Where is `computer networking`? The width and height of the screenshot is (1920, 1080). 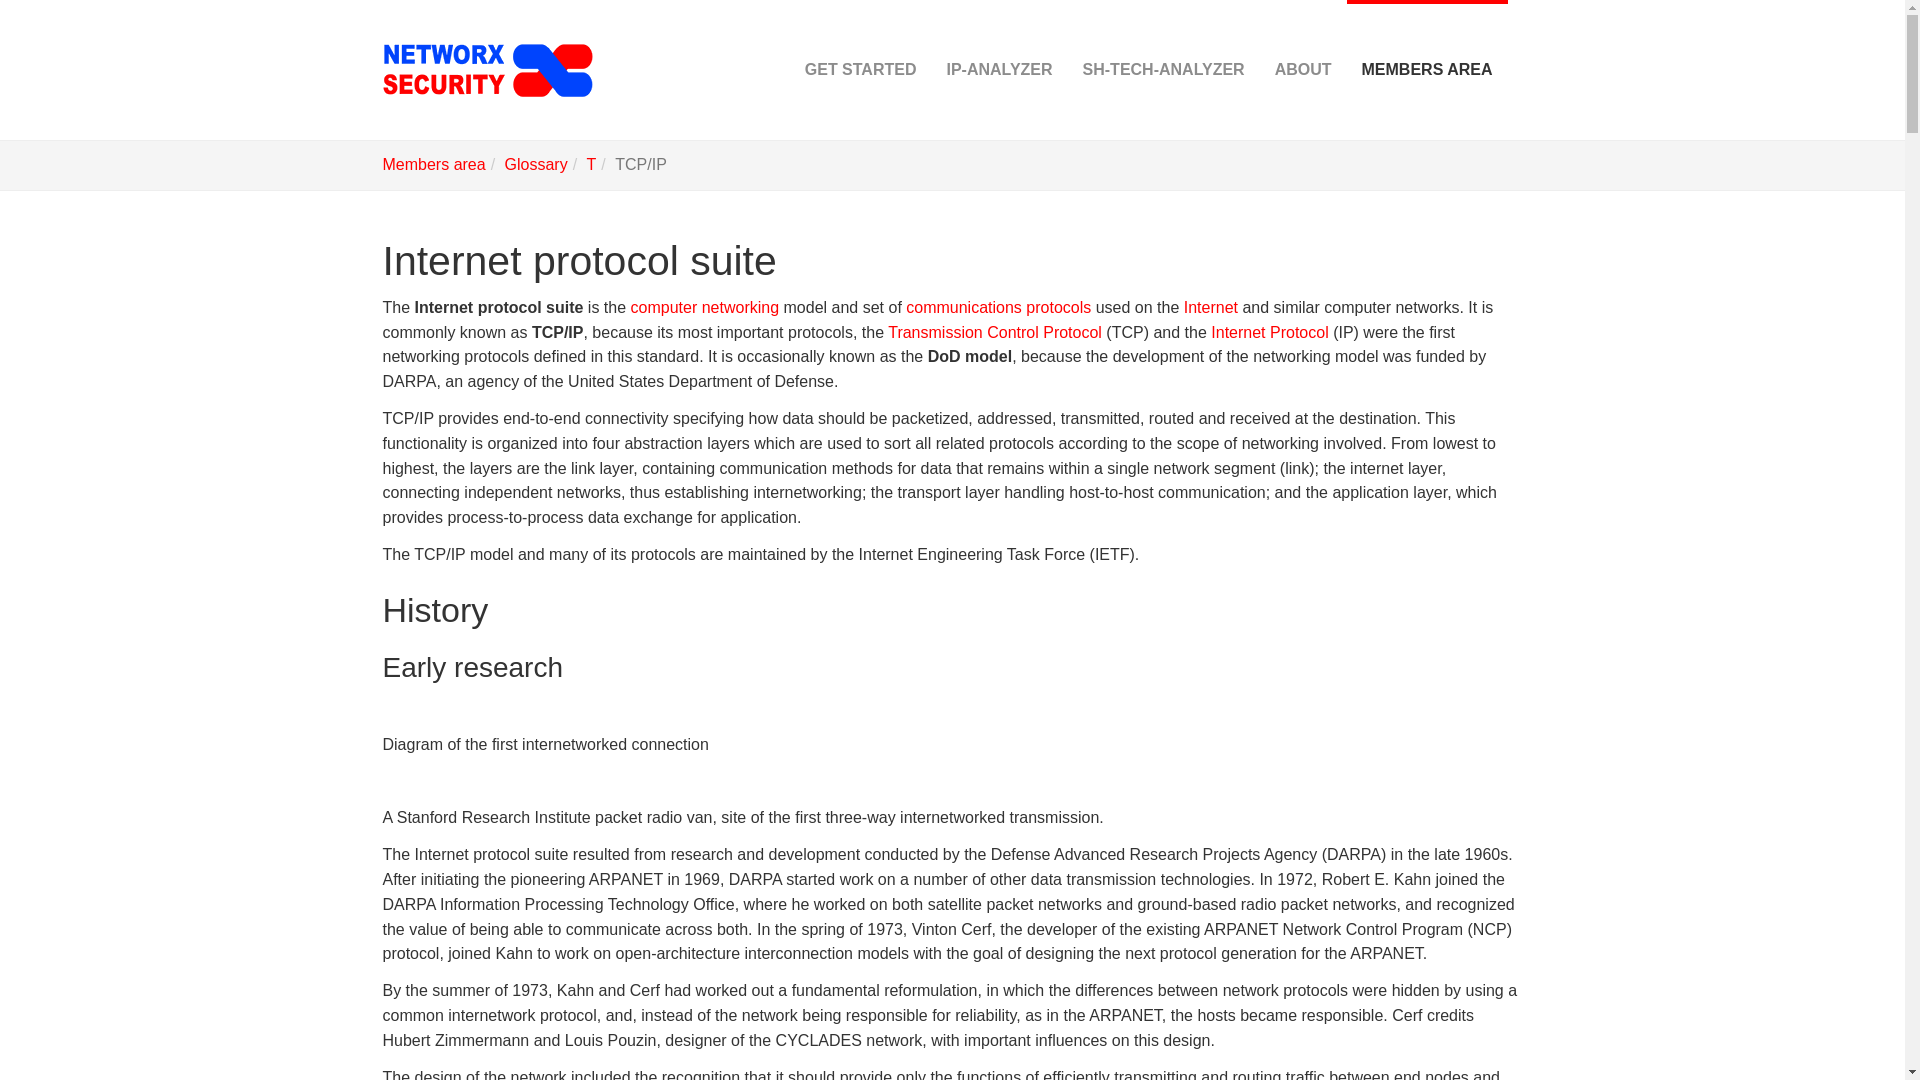
computer networking is located at coordinates (705, 308).